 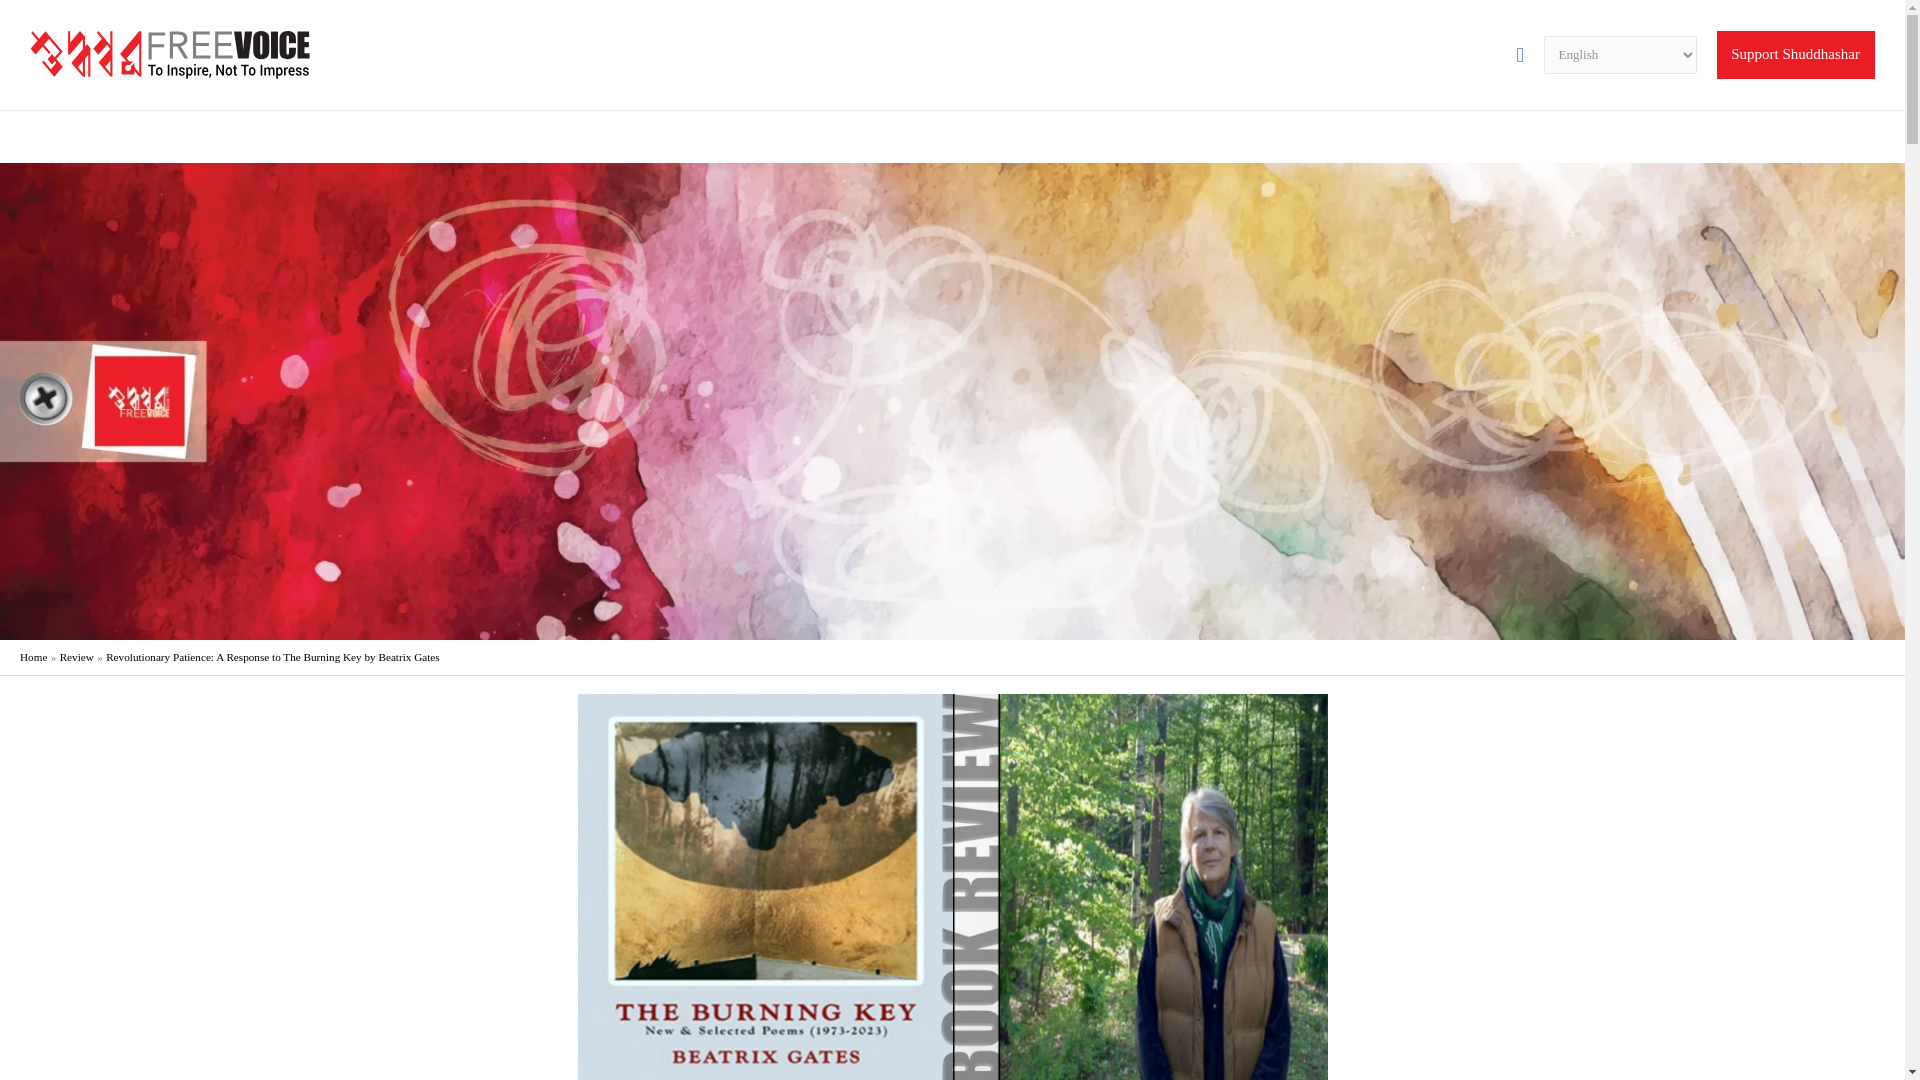 What do you see at coordinates (1708, 137) in the screenshot?
I see `Books` at bounding box center [1708, 137].